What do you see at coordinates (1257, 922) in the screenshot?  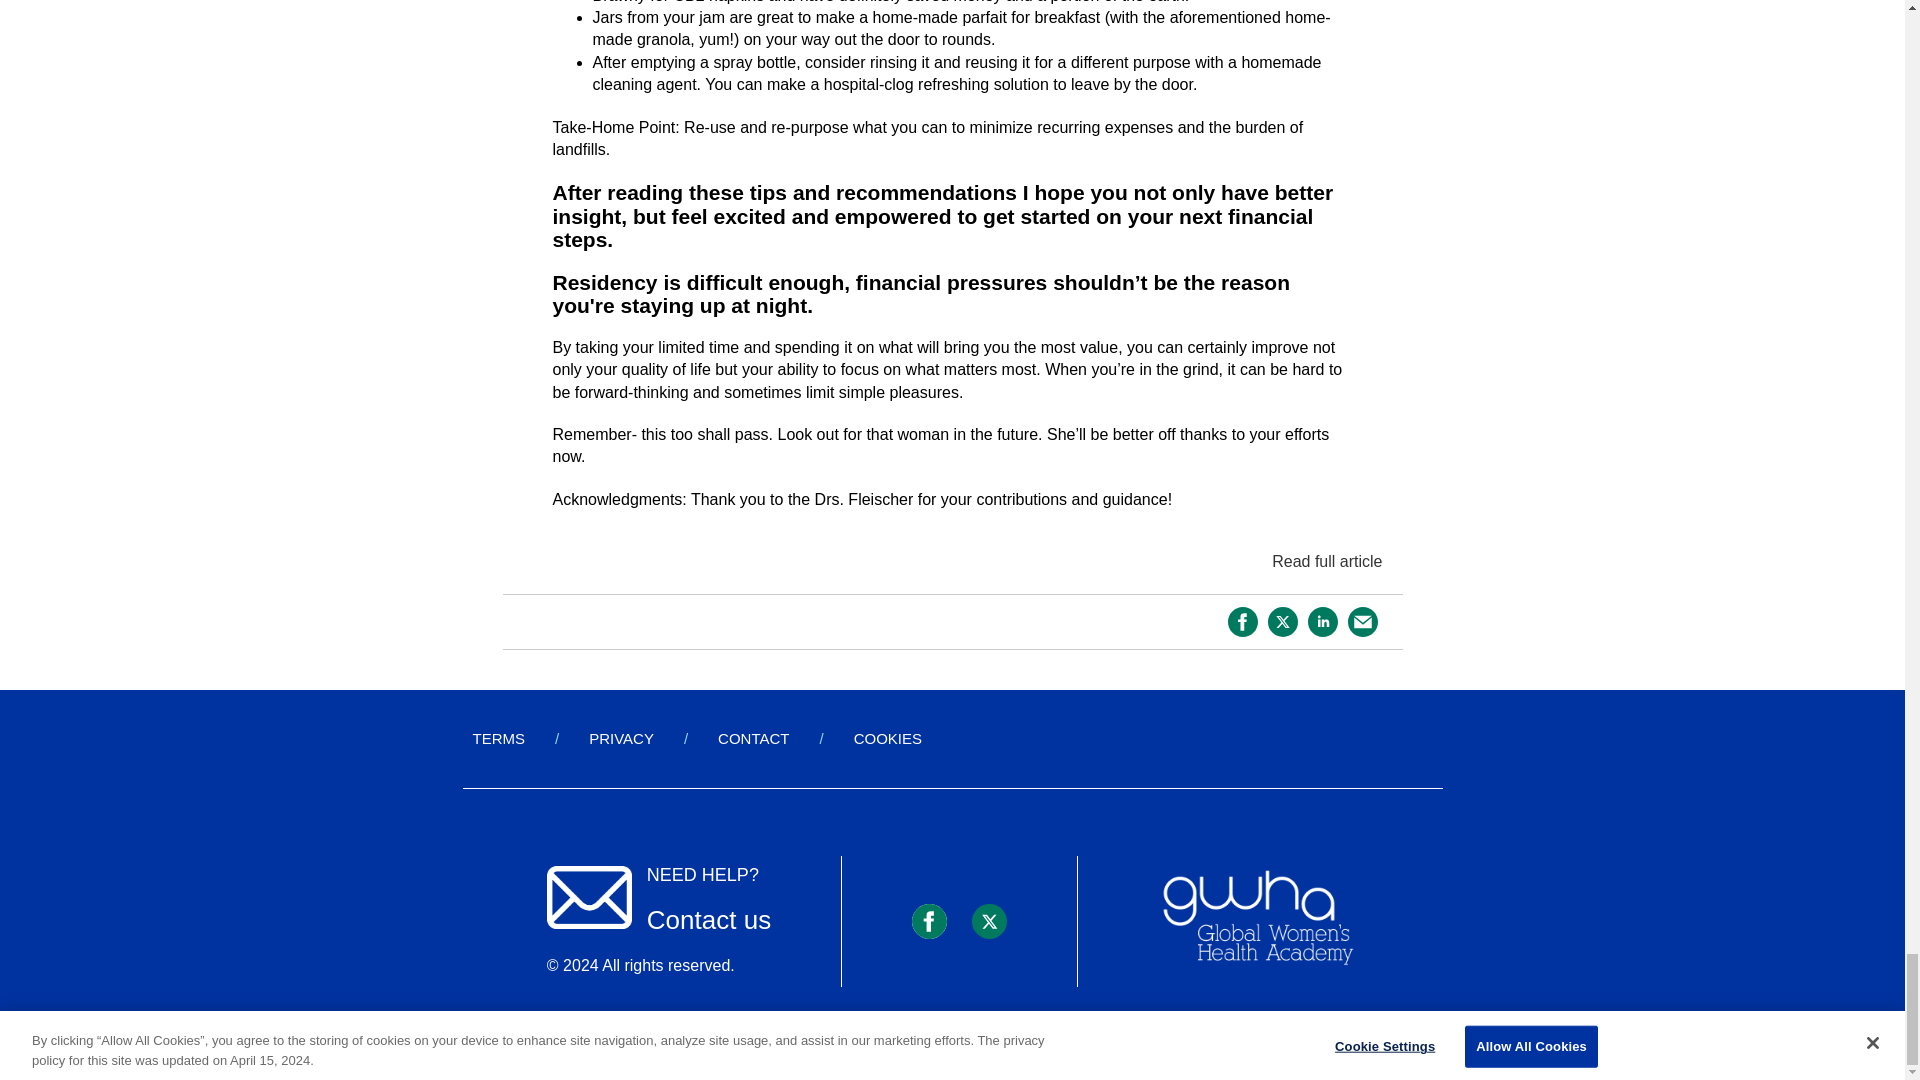 I see `Global Women's Health Academy` at bounding box center [1257, 922].